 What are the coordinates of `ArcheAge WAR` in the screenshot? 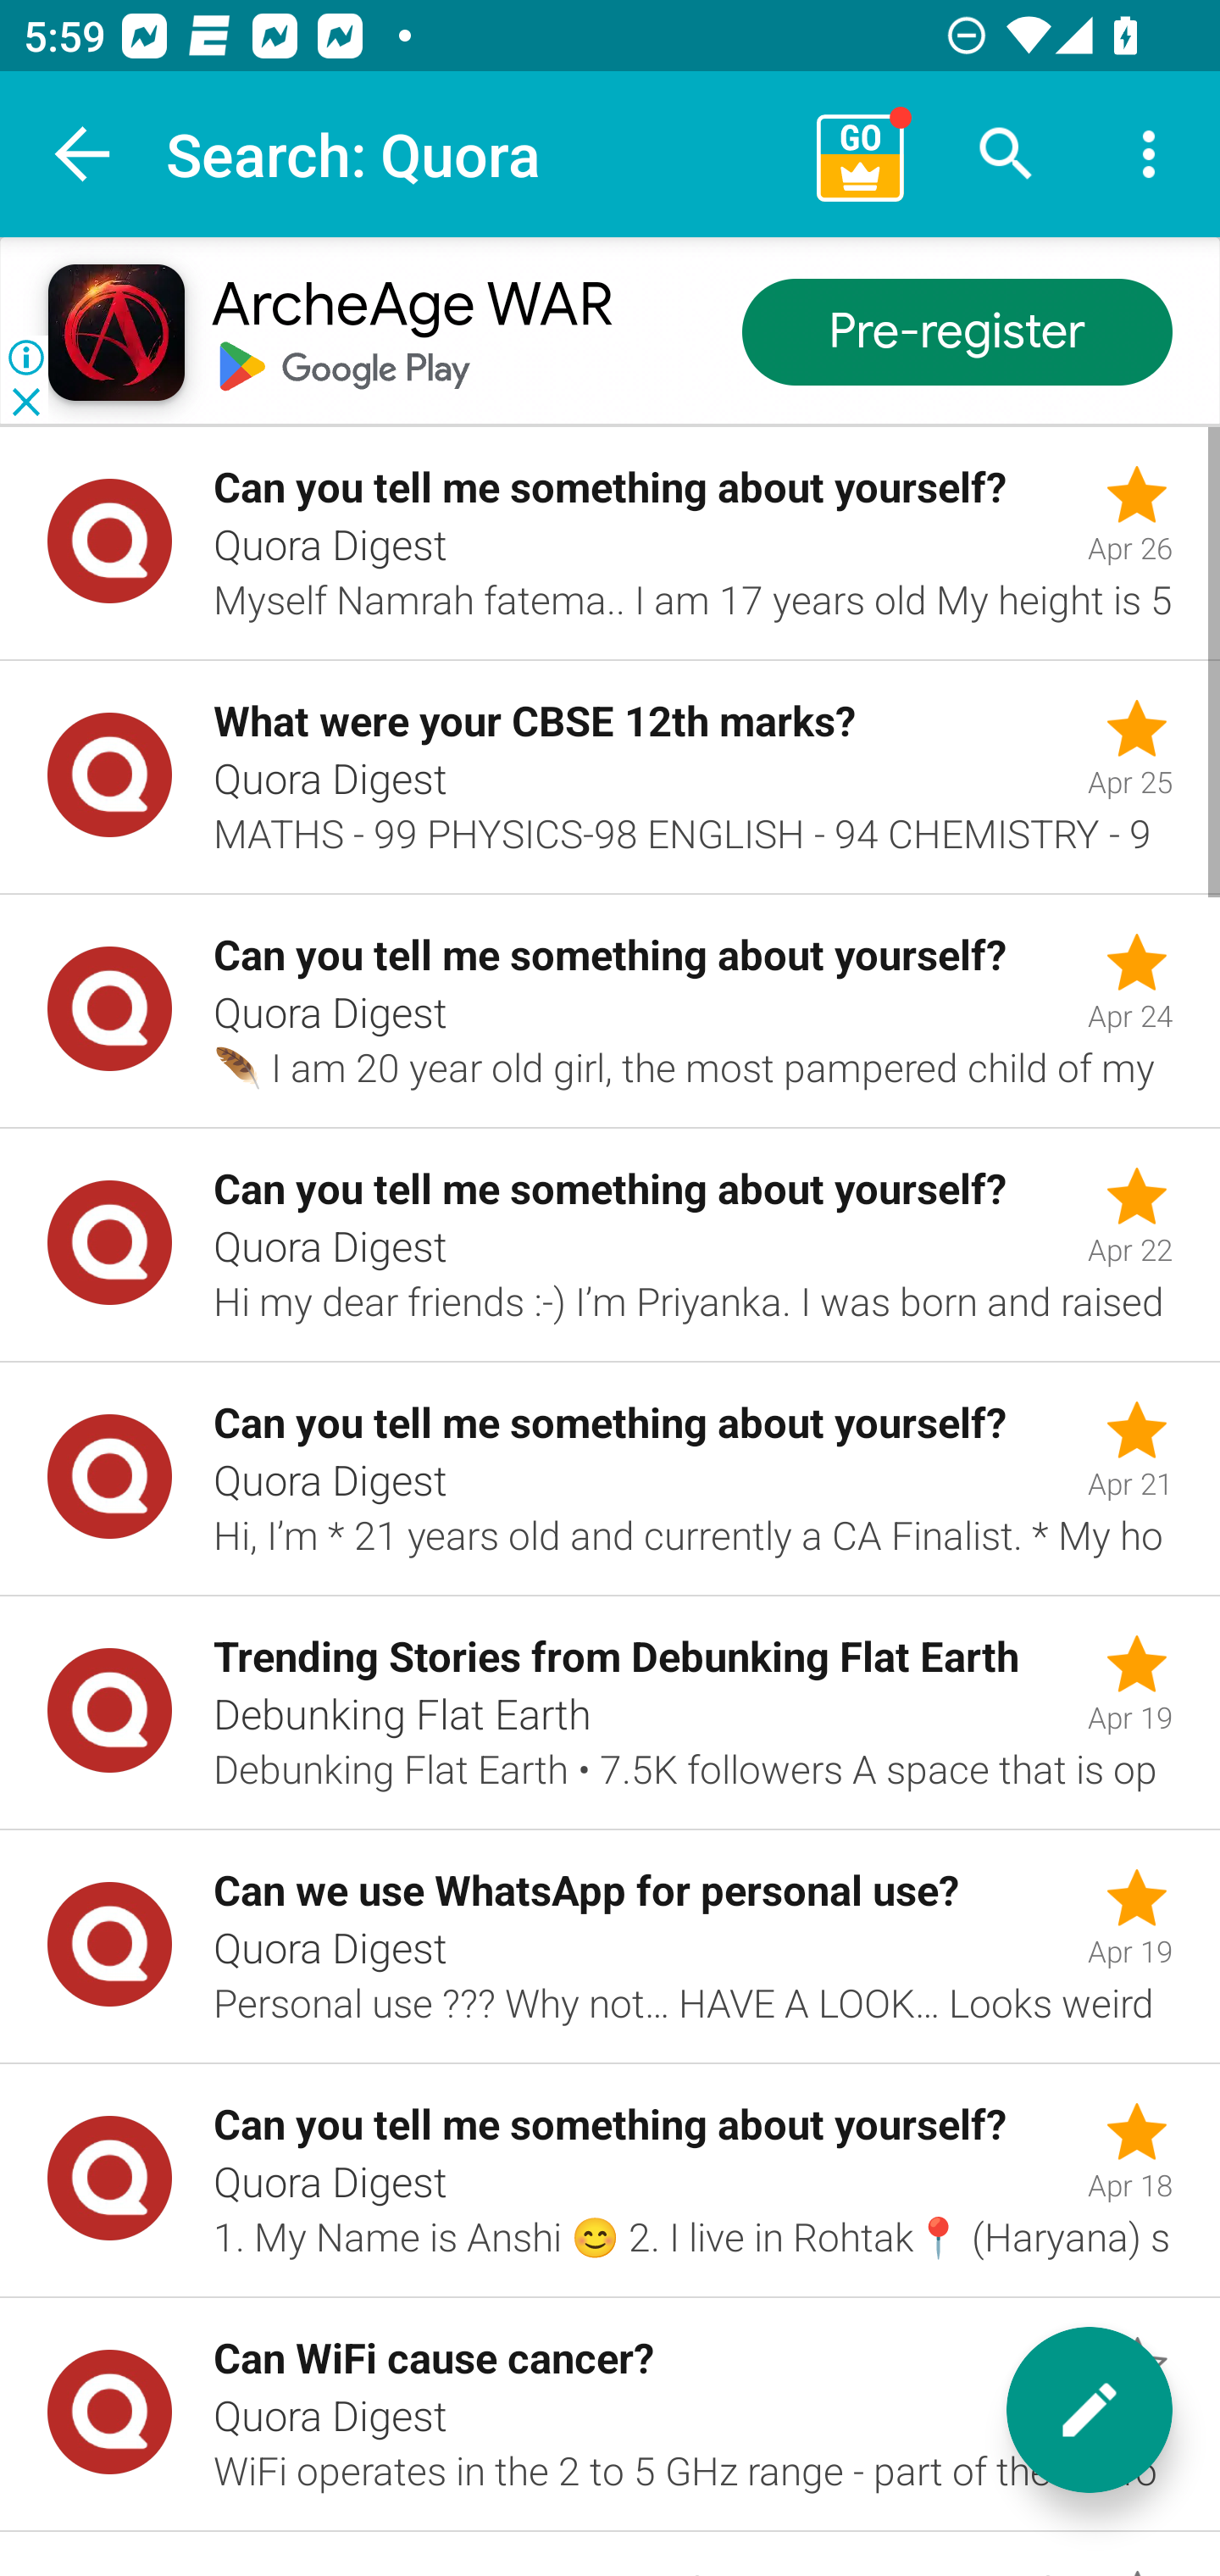 It's located at (411, 307).